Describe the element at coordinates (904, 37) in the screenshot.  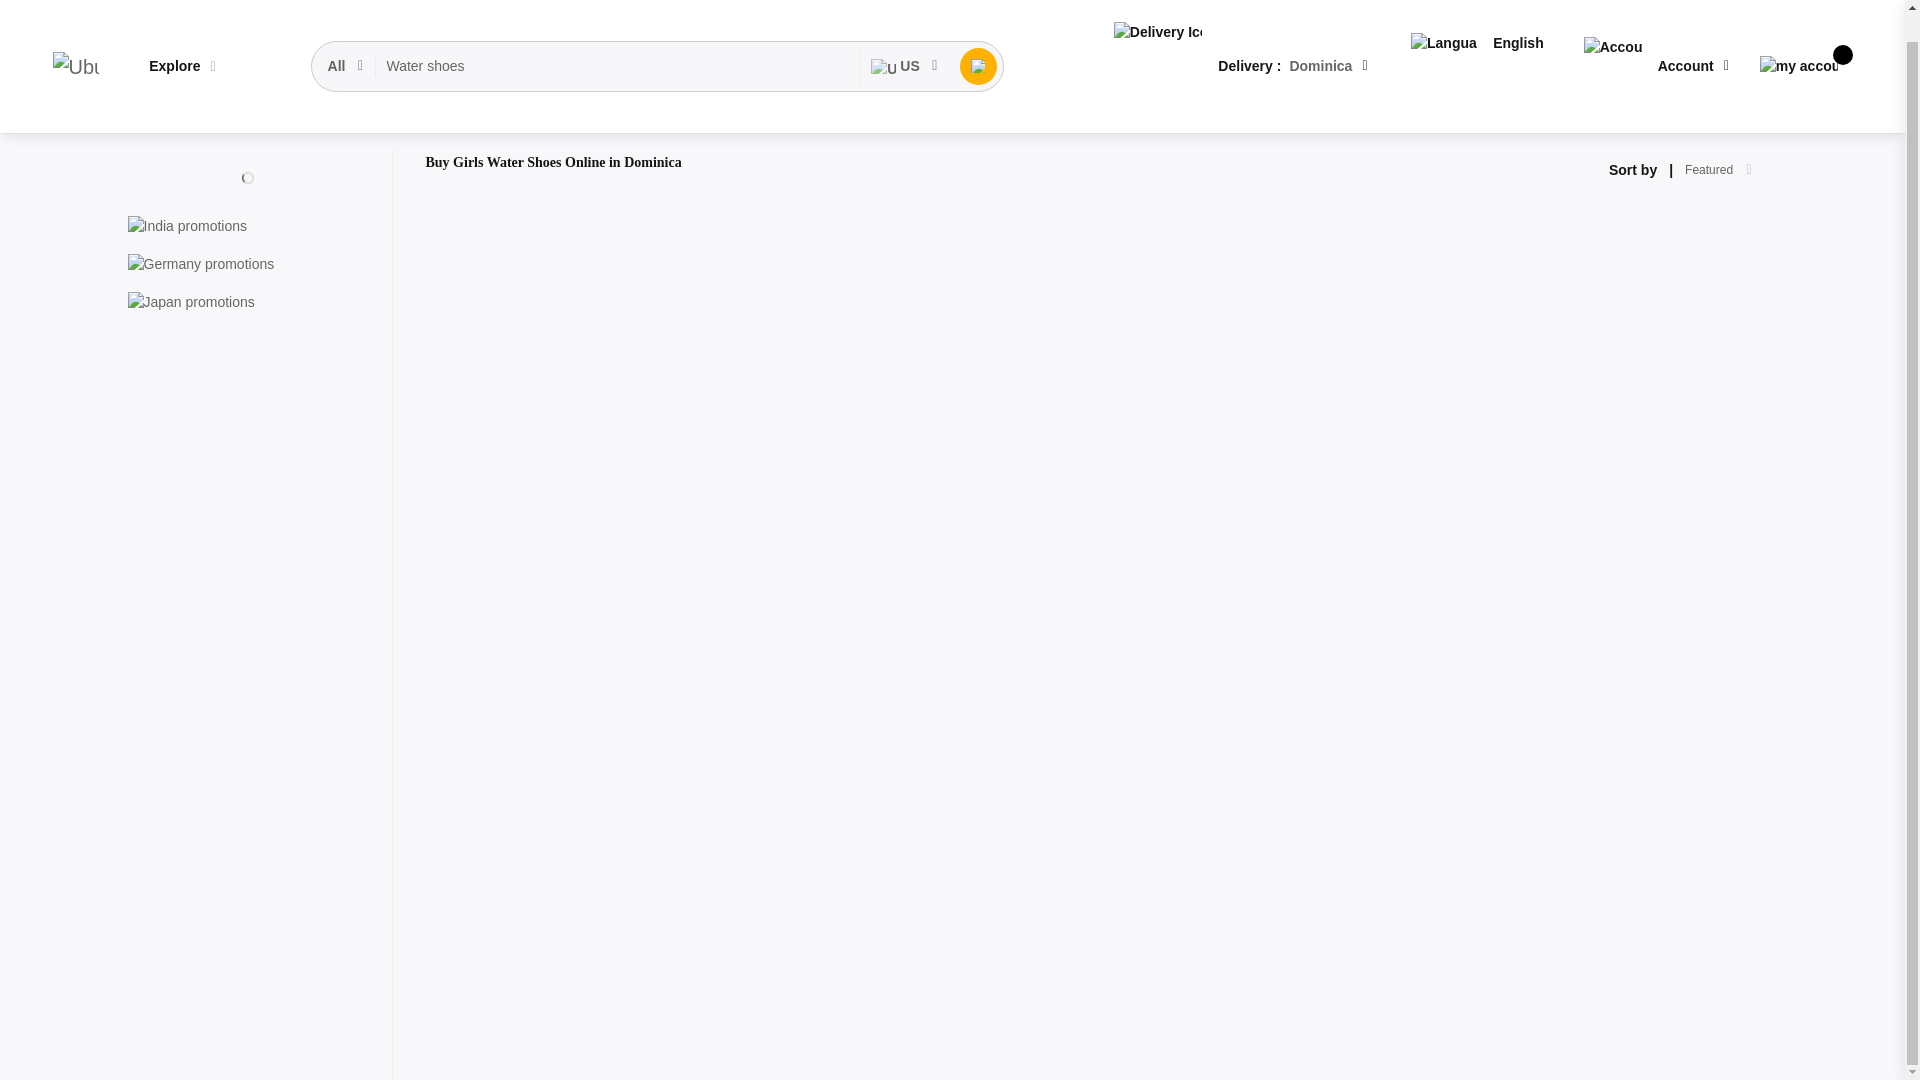
I see `US` at that location.